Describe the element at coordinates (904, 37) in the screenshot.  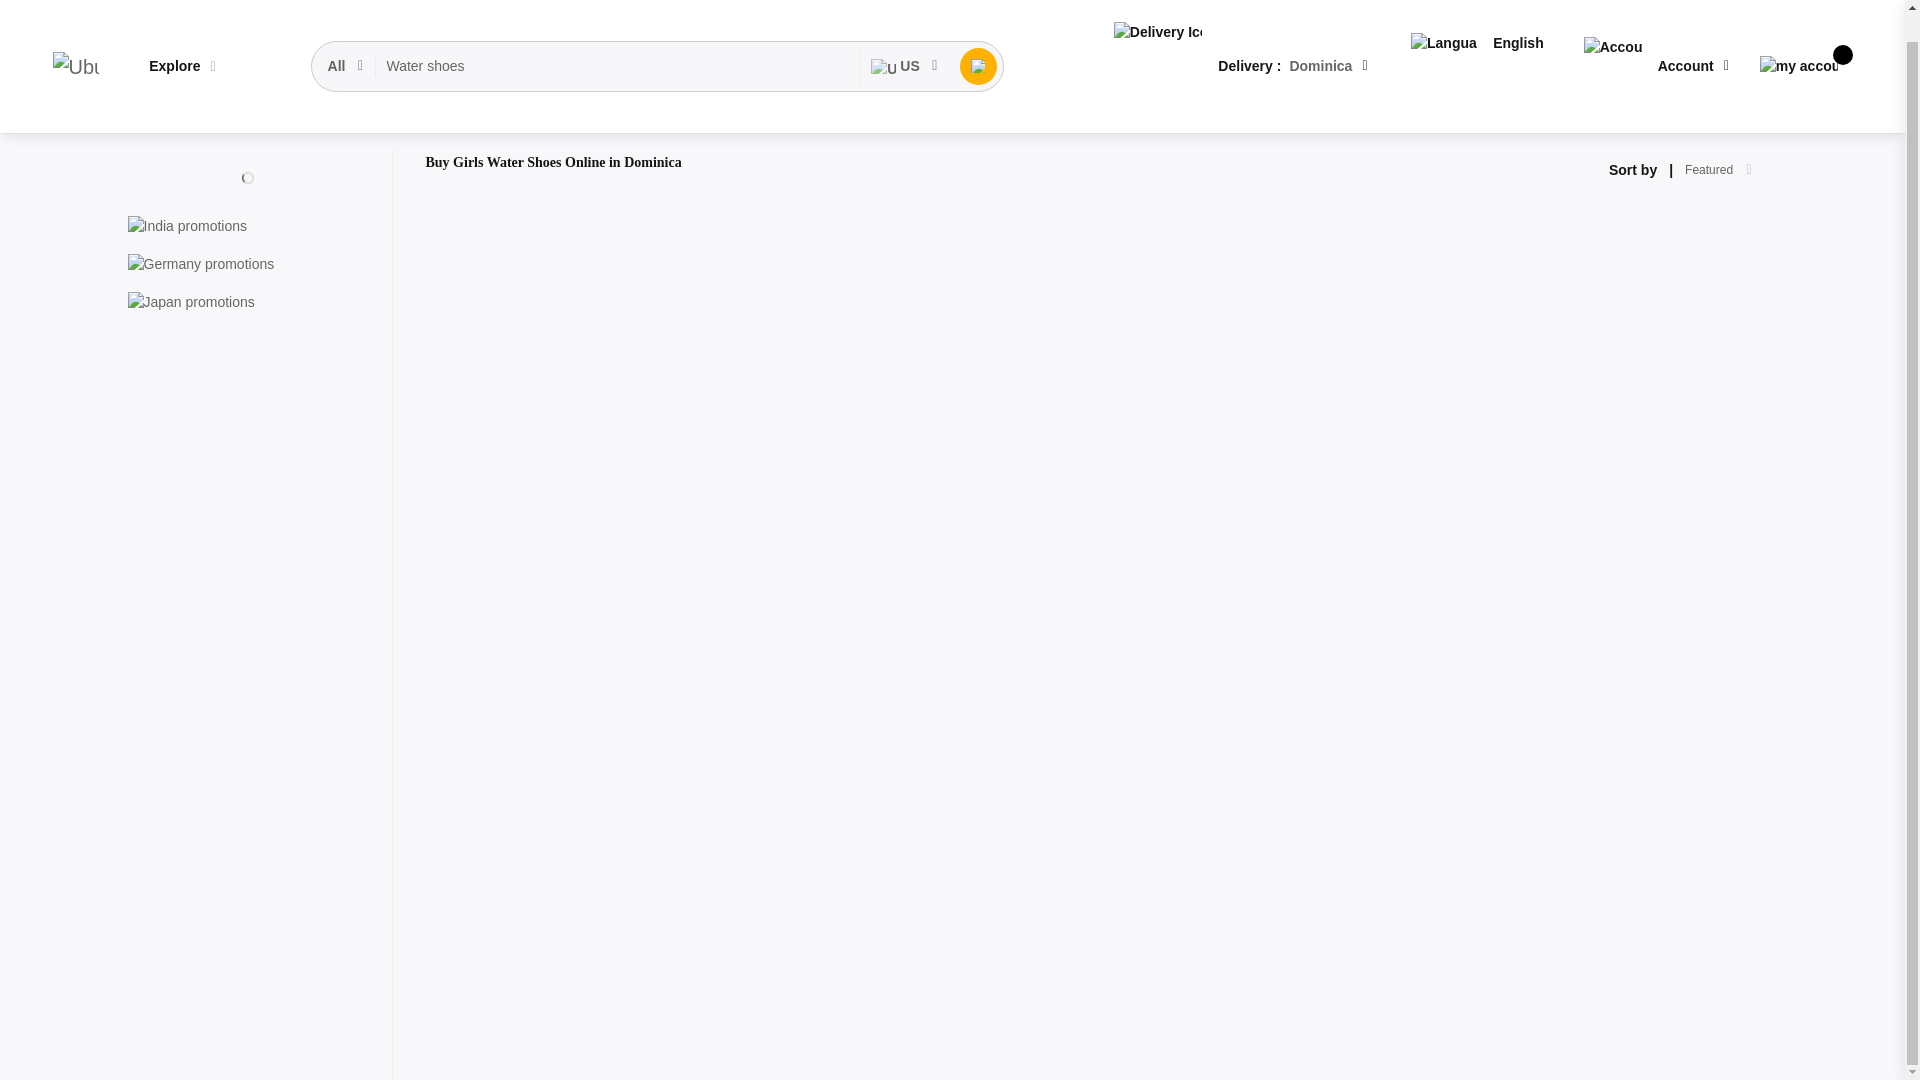
I see `US` at that location.